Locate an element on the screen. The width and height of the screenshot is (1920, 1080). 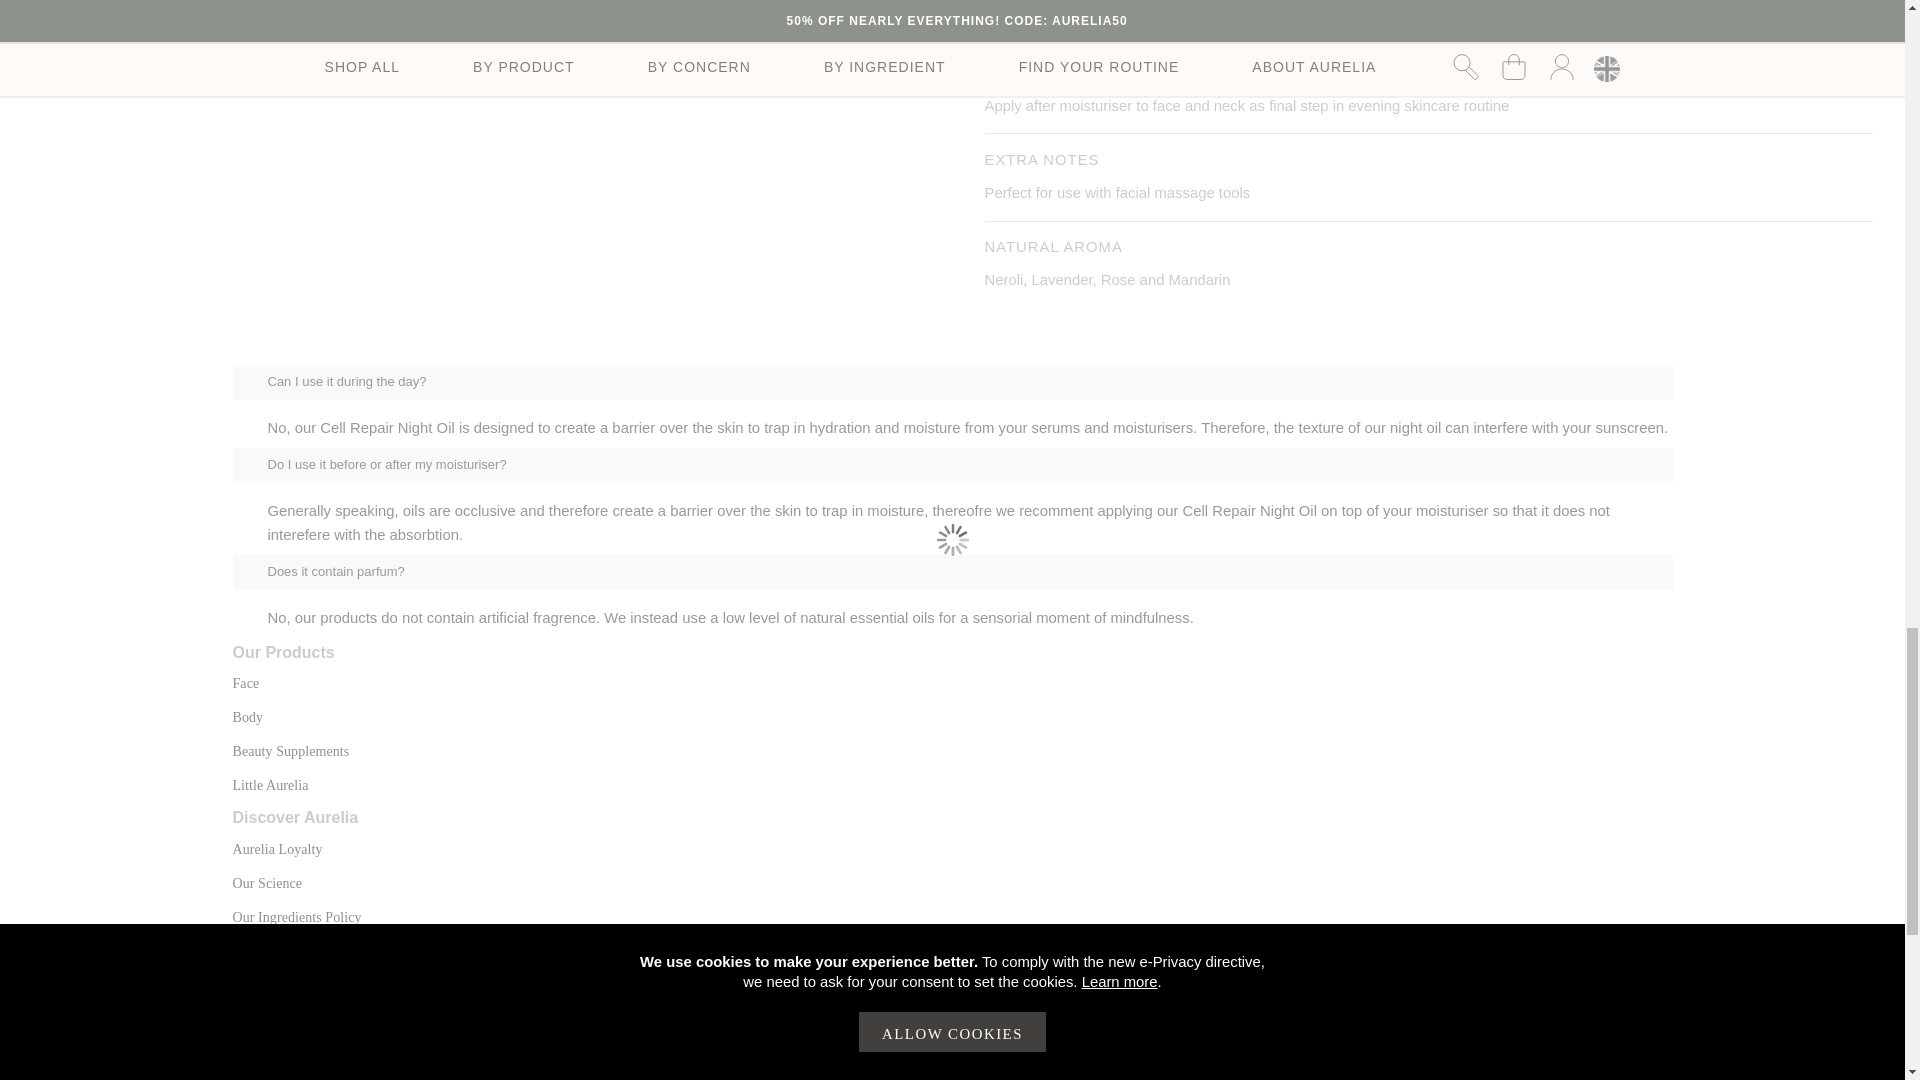
subscription is located at coordinates (270, 1077).